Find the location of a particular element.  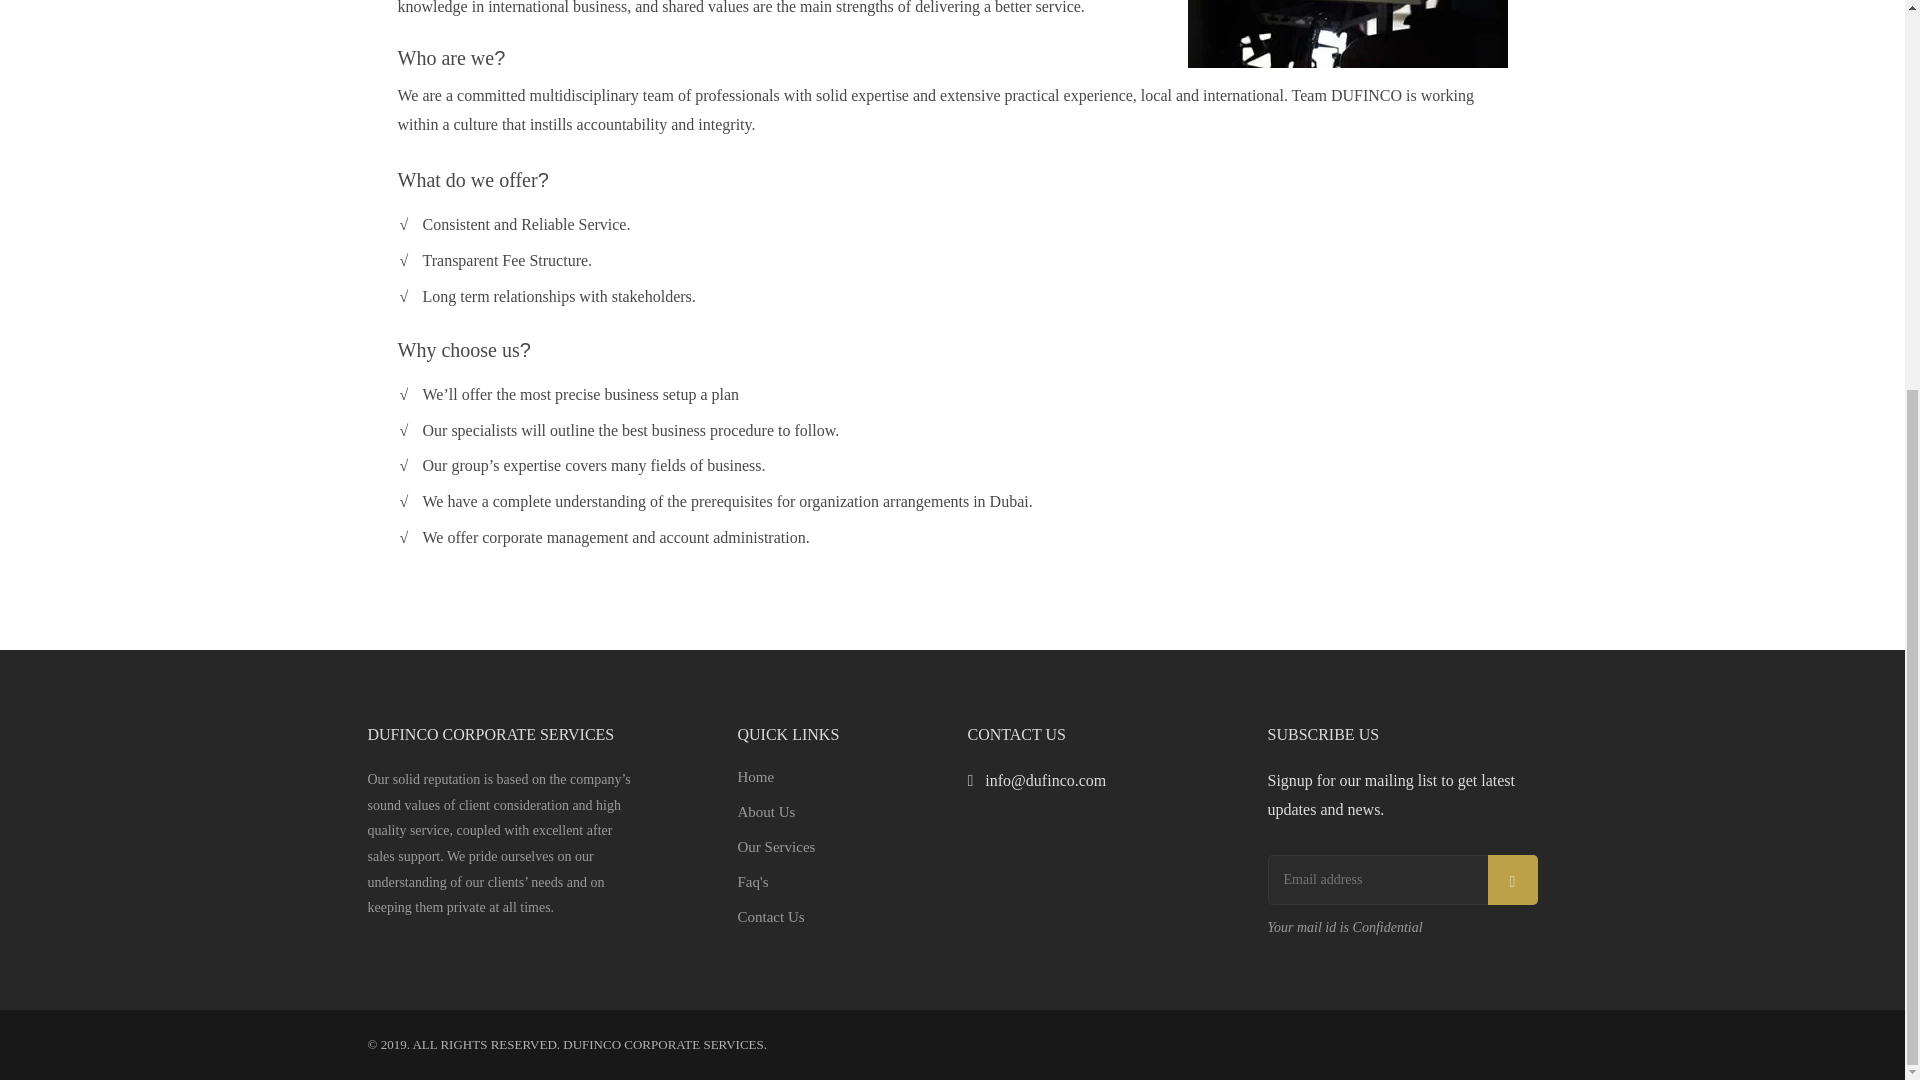

Our Services is located at coordinates (838, 847).